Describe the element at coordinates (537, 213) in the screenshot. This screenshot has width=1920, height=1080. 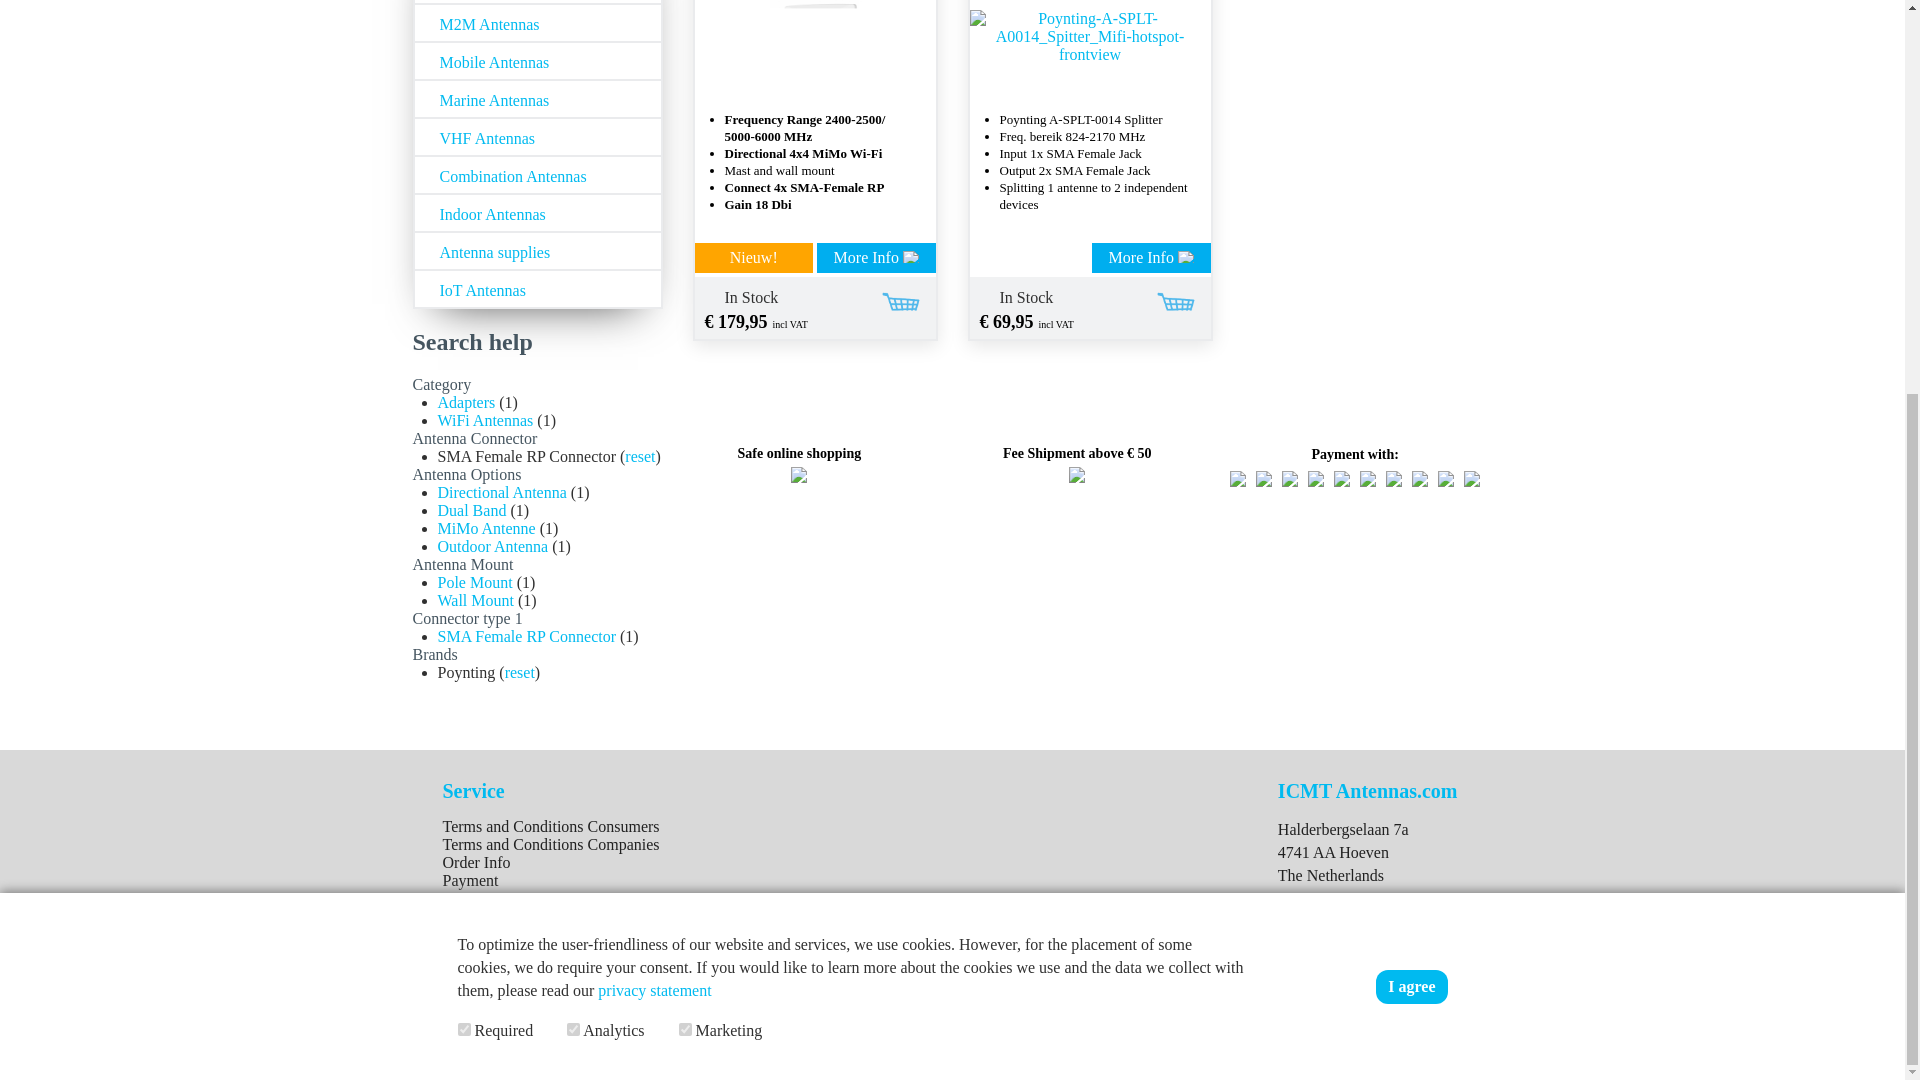
I see `Indoor Antennas` at that location.